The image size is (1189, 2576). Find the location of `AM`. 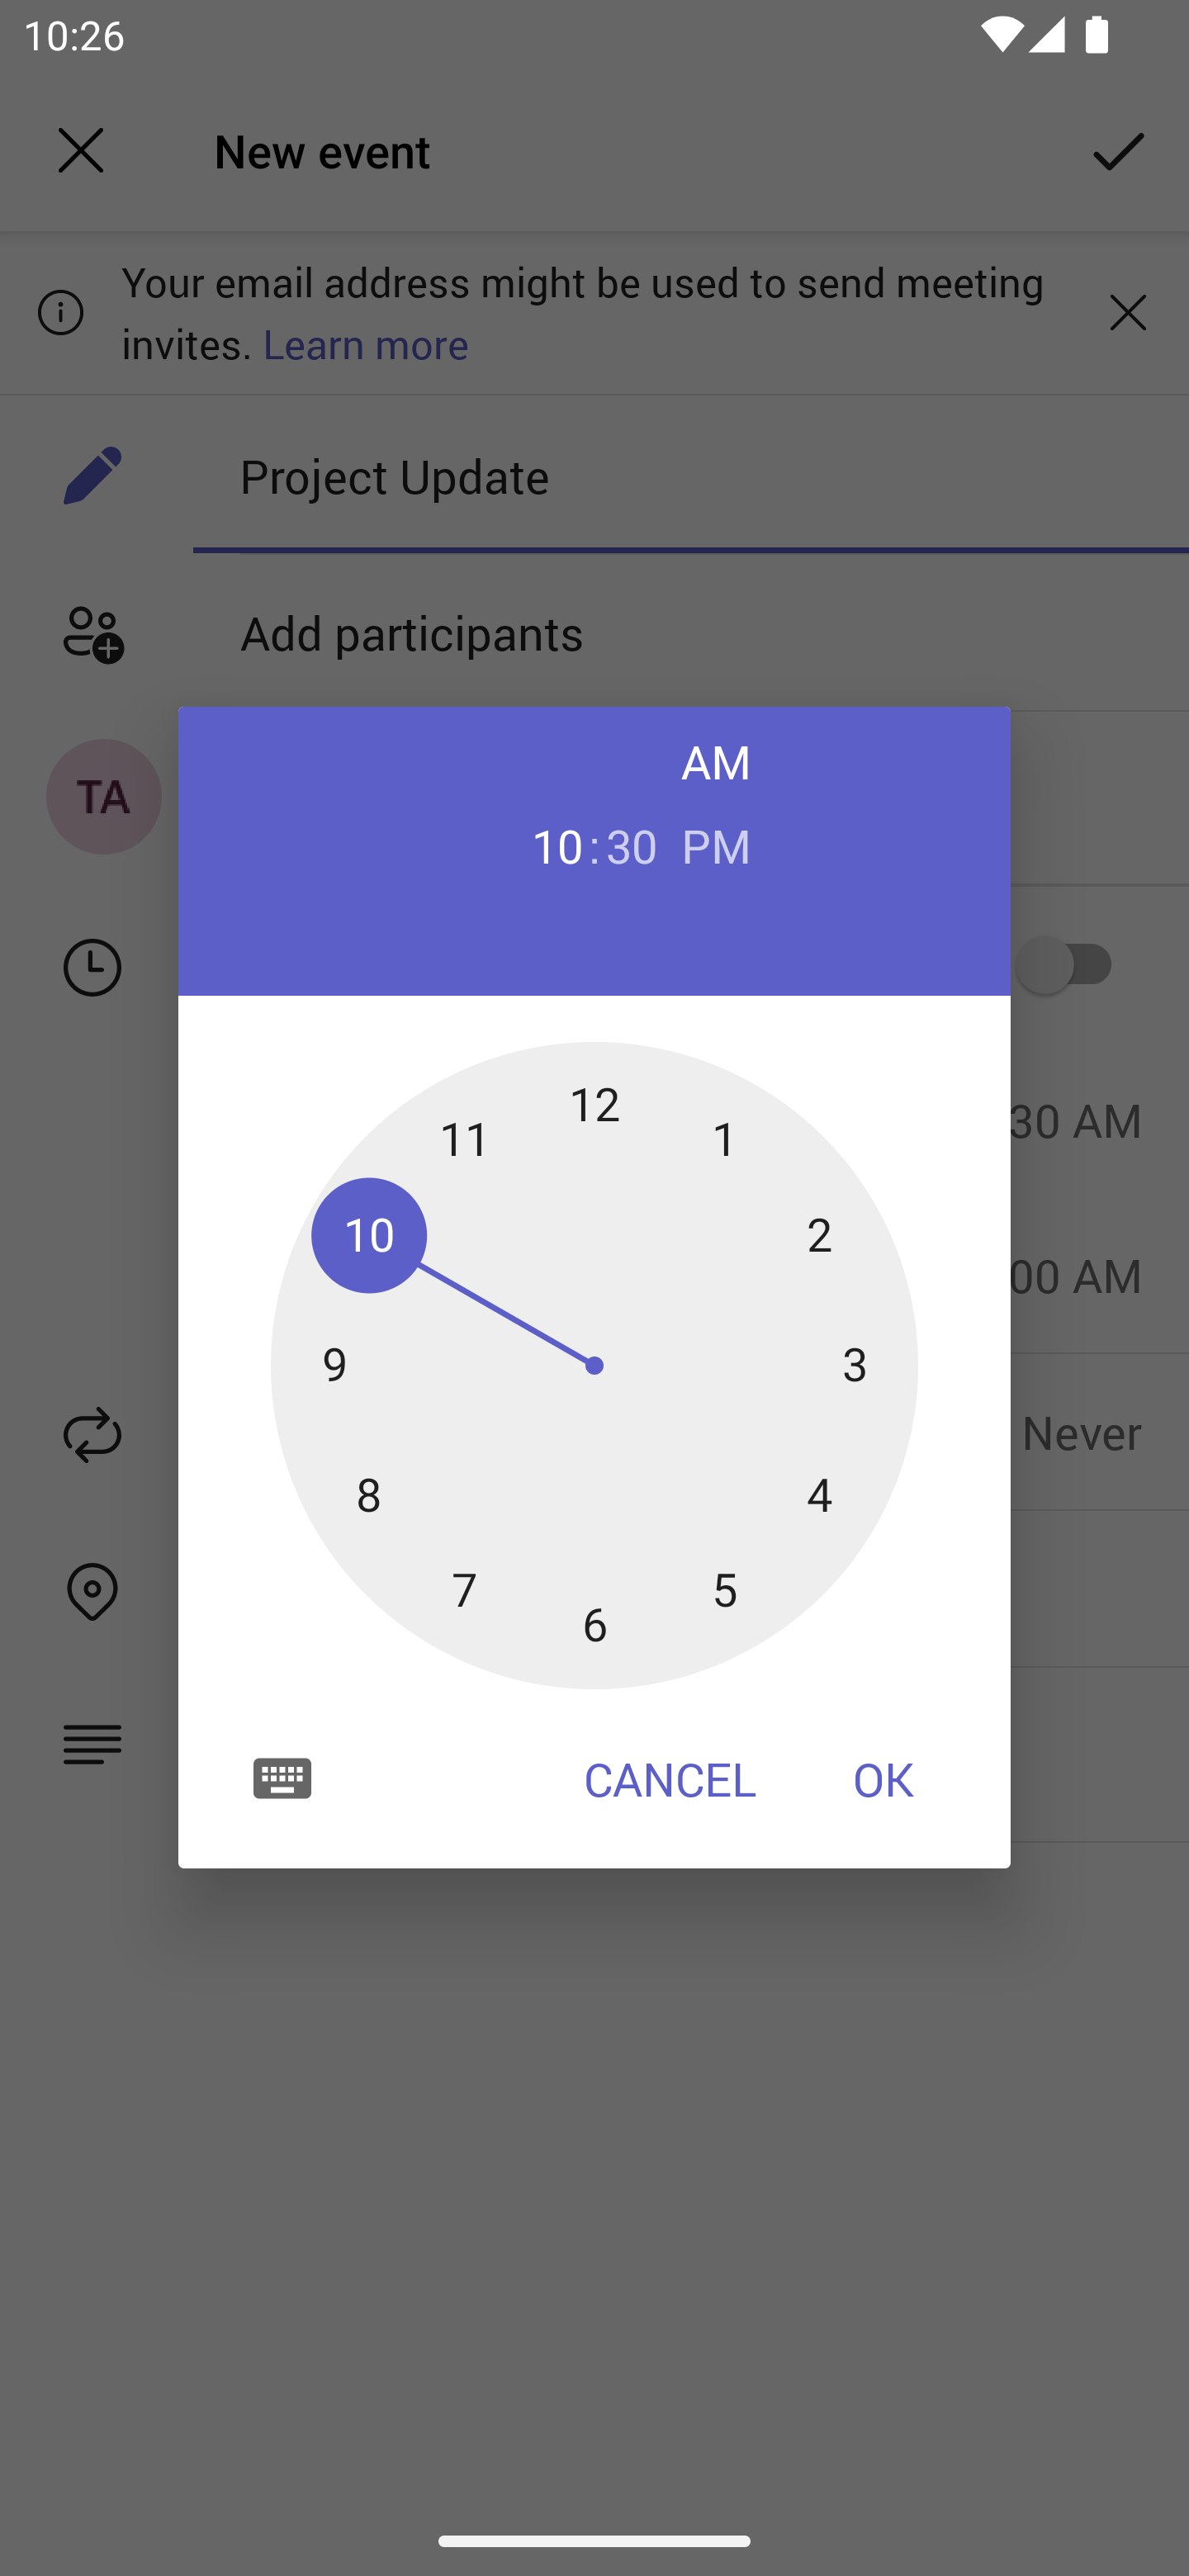

AM is located at coordinates (717, 761).